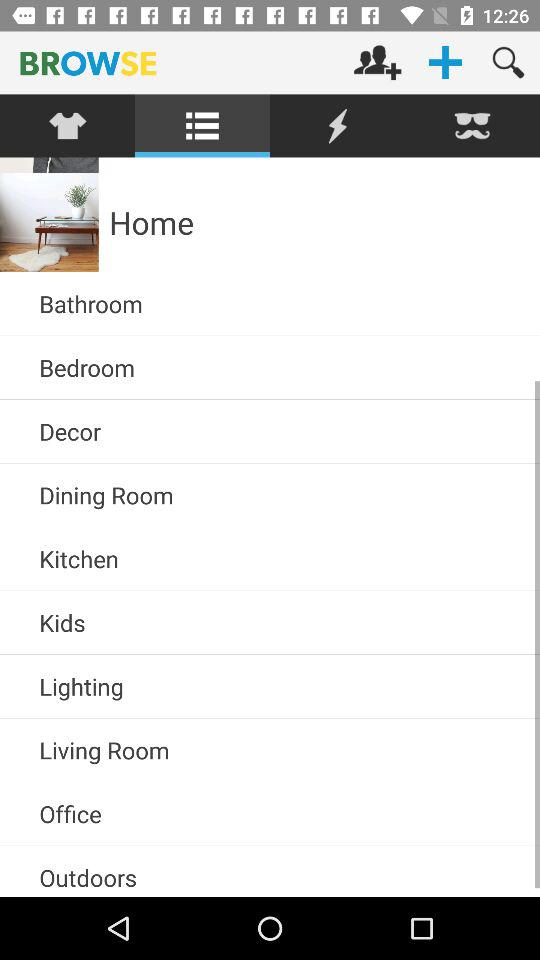 The height and width of the screenshot is (960, 540). I want to click on click menu option, so click(202, 126).